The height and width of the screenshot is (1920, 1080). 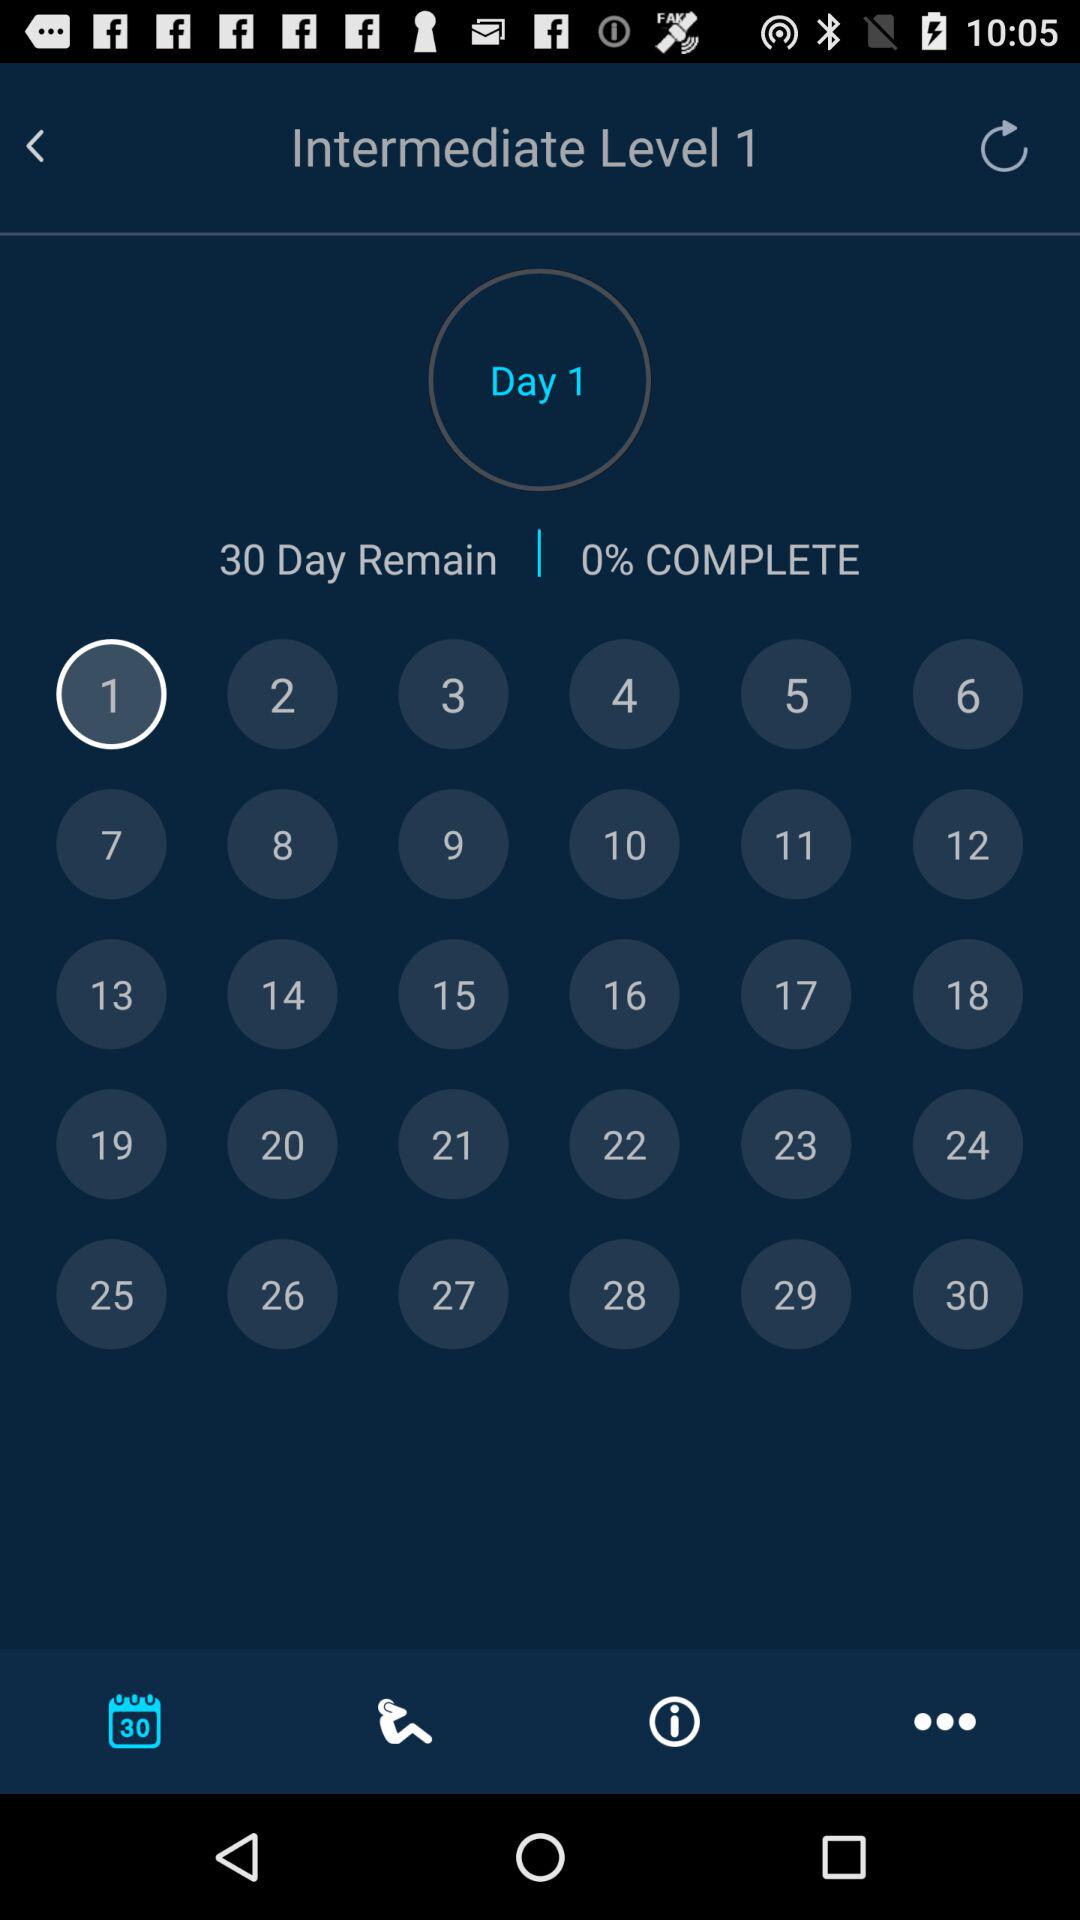 What do you see at coordinates (453, 994) in the screenshot?
I see `select 15` at bounding box center [453, 994].